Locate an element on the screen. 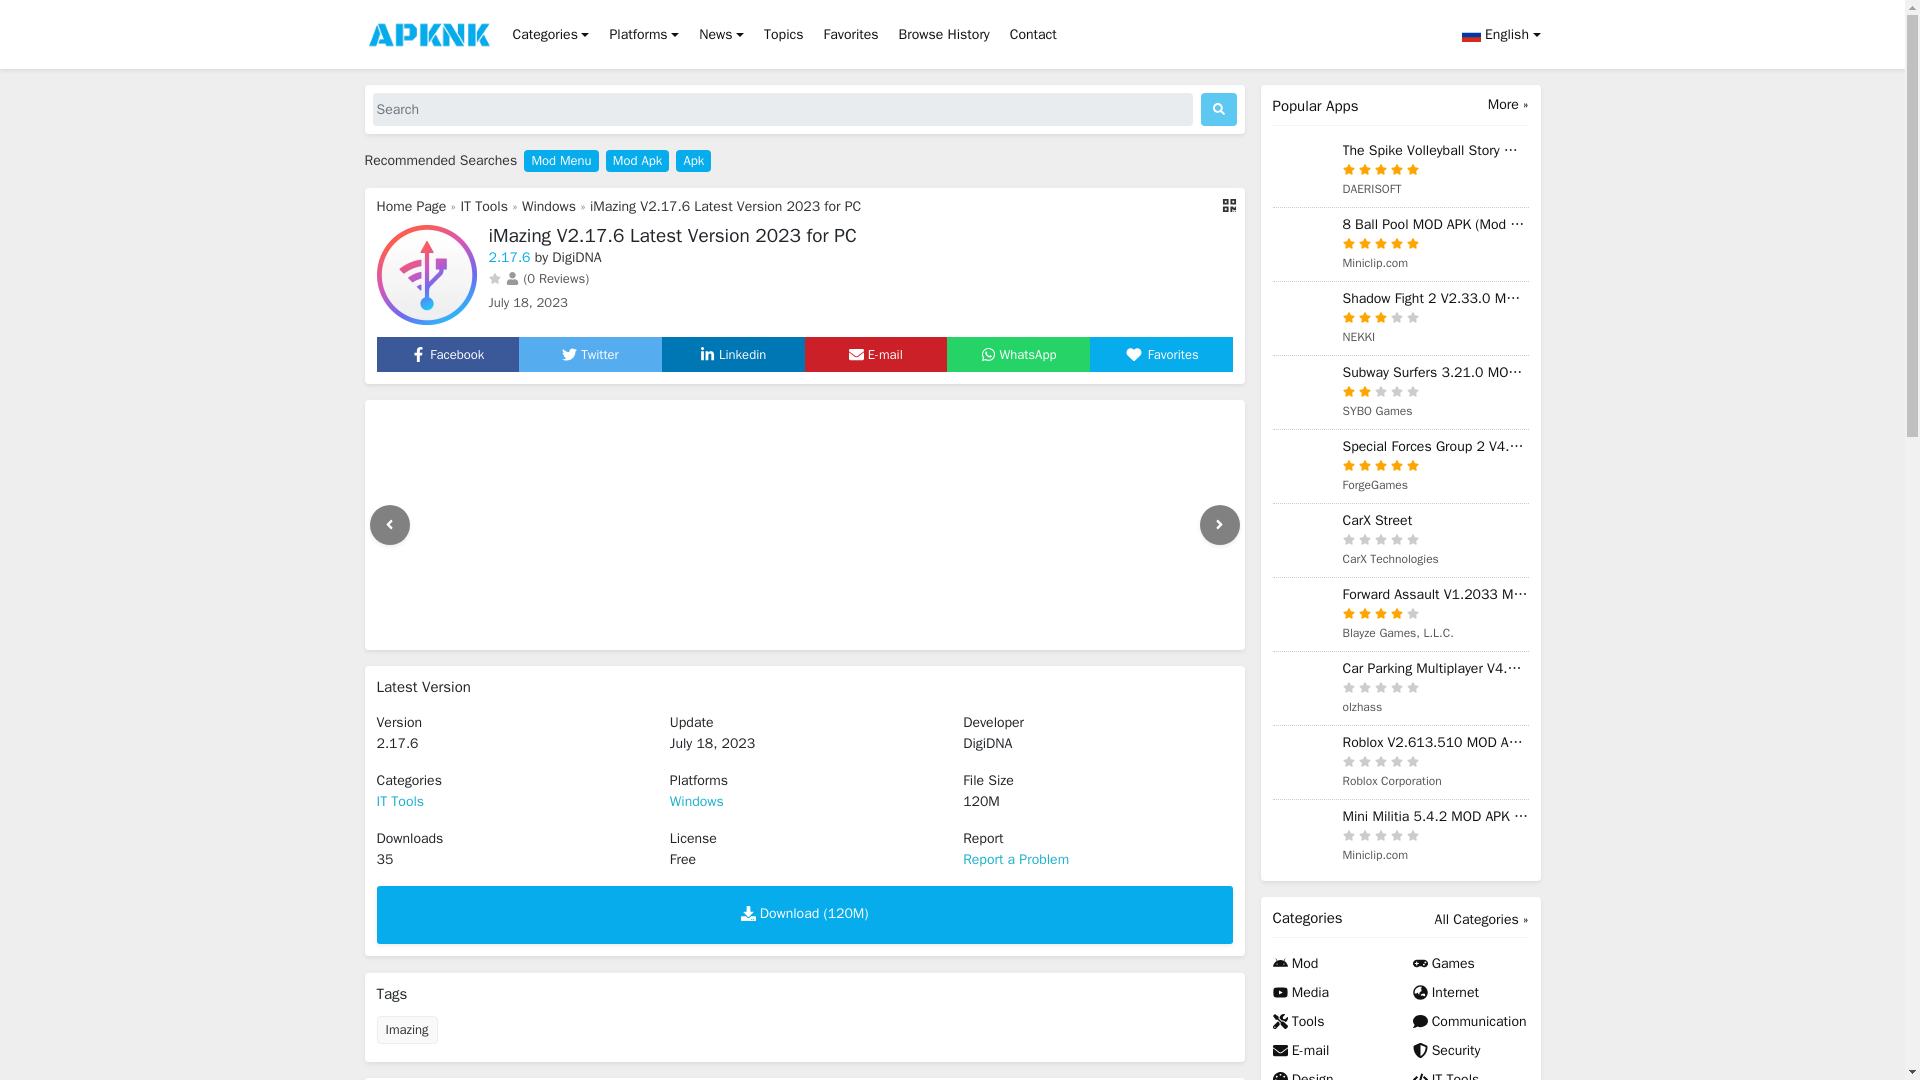 The image size is (1920, 1080). Apk is located at coordinates (692, 160).